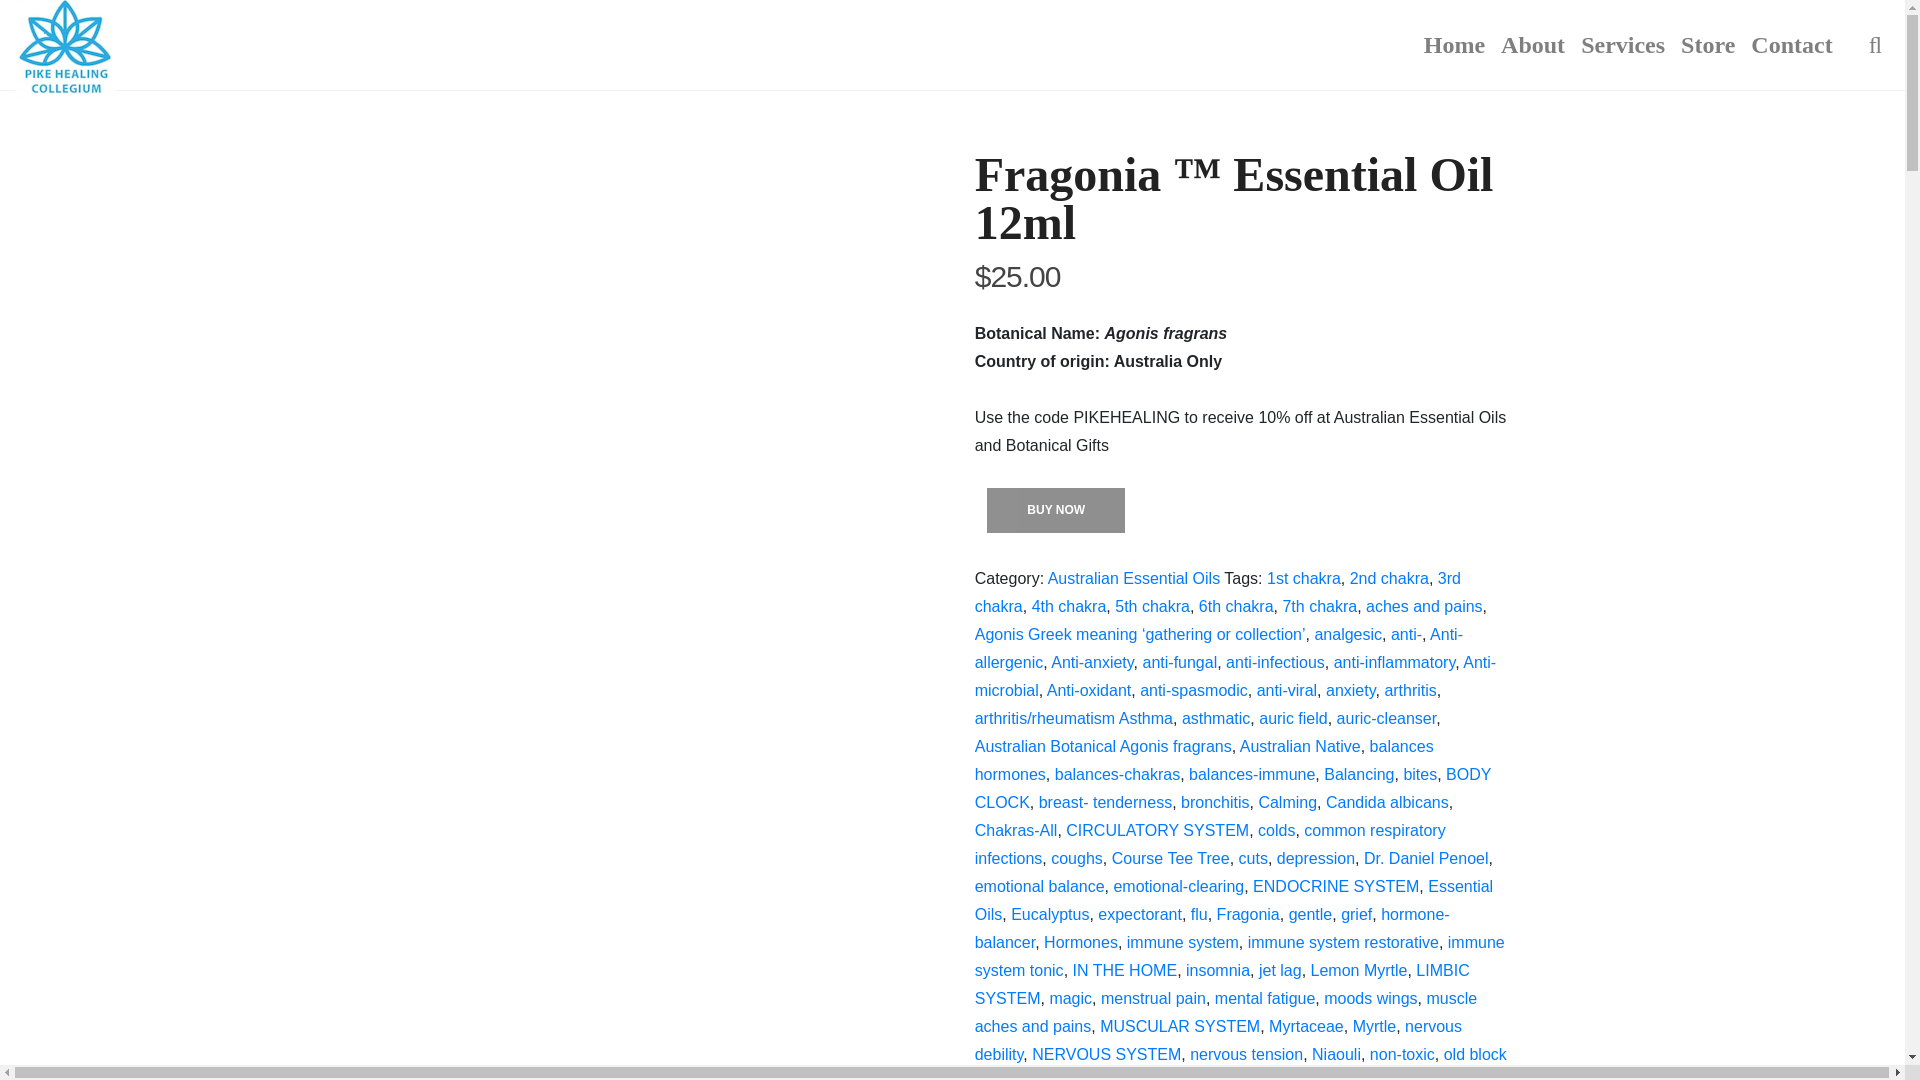  Describe the element at coordinates (1091, 662) in the screenshot. I see `Anti-anxiety` at that location.